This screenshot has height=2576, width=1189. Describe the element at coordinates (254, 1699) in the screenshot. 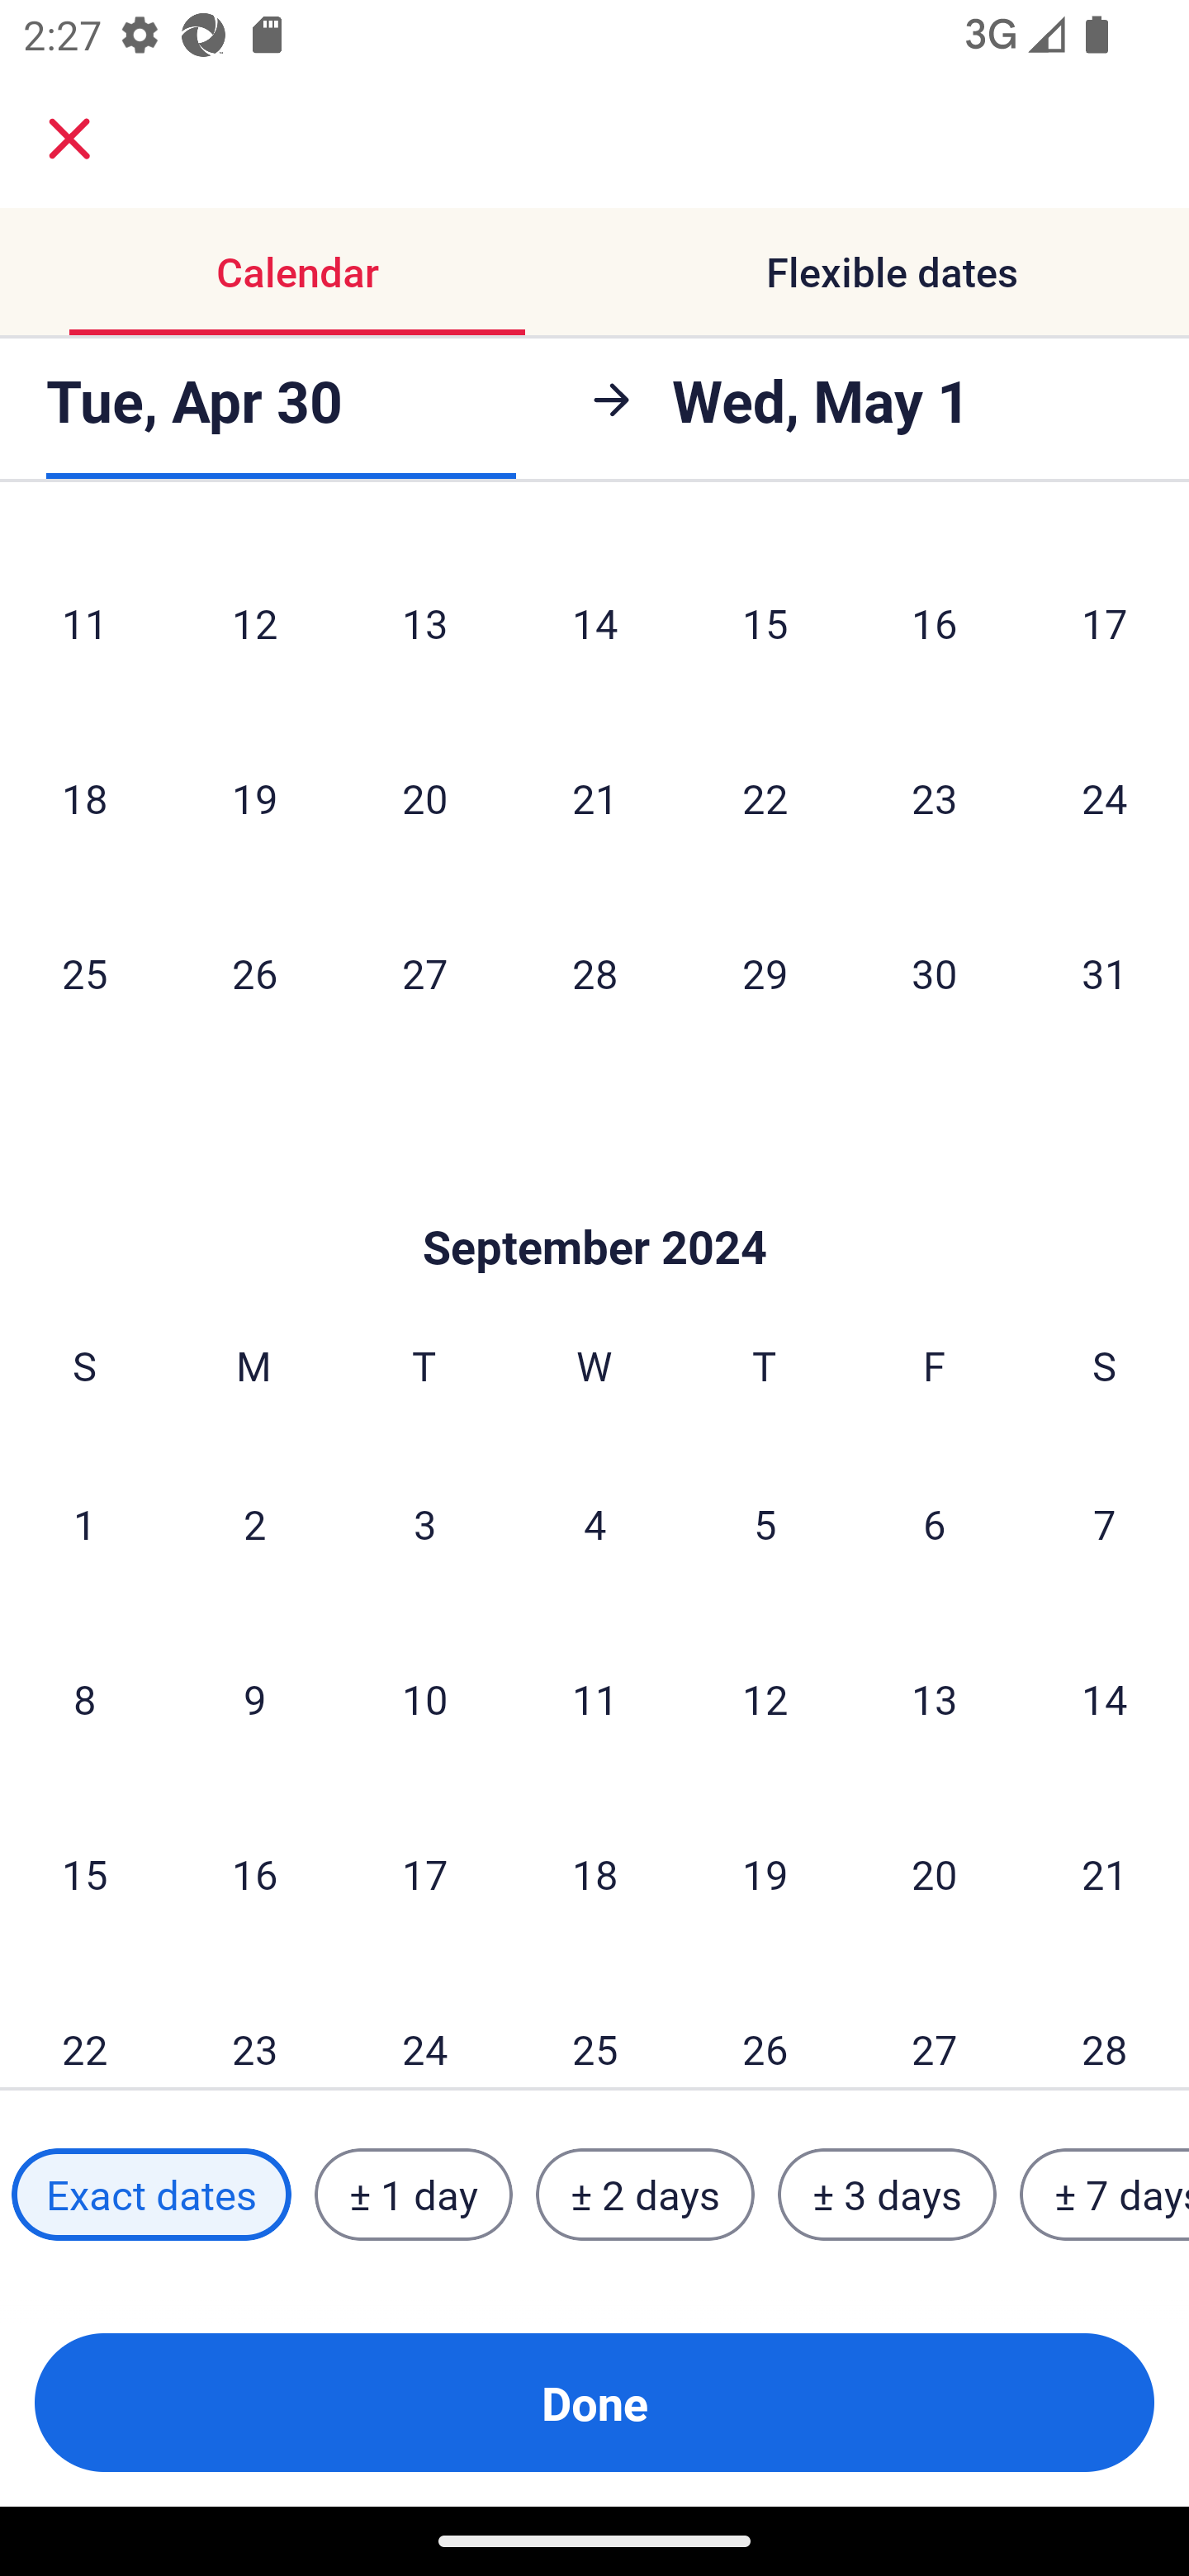

I see `9 Monday, September 9, 2024` at that location.